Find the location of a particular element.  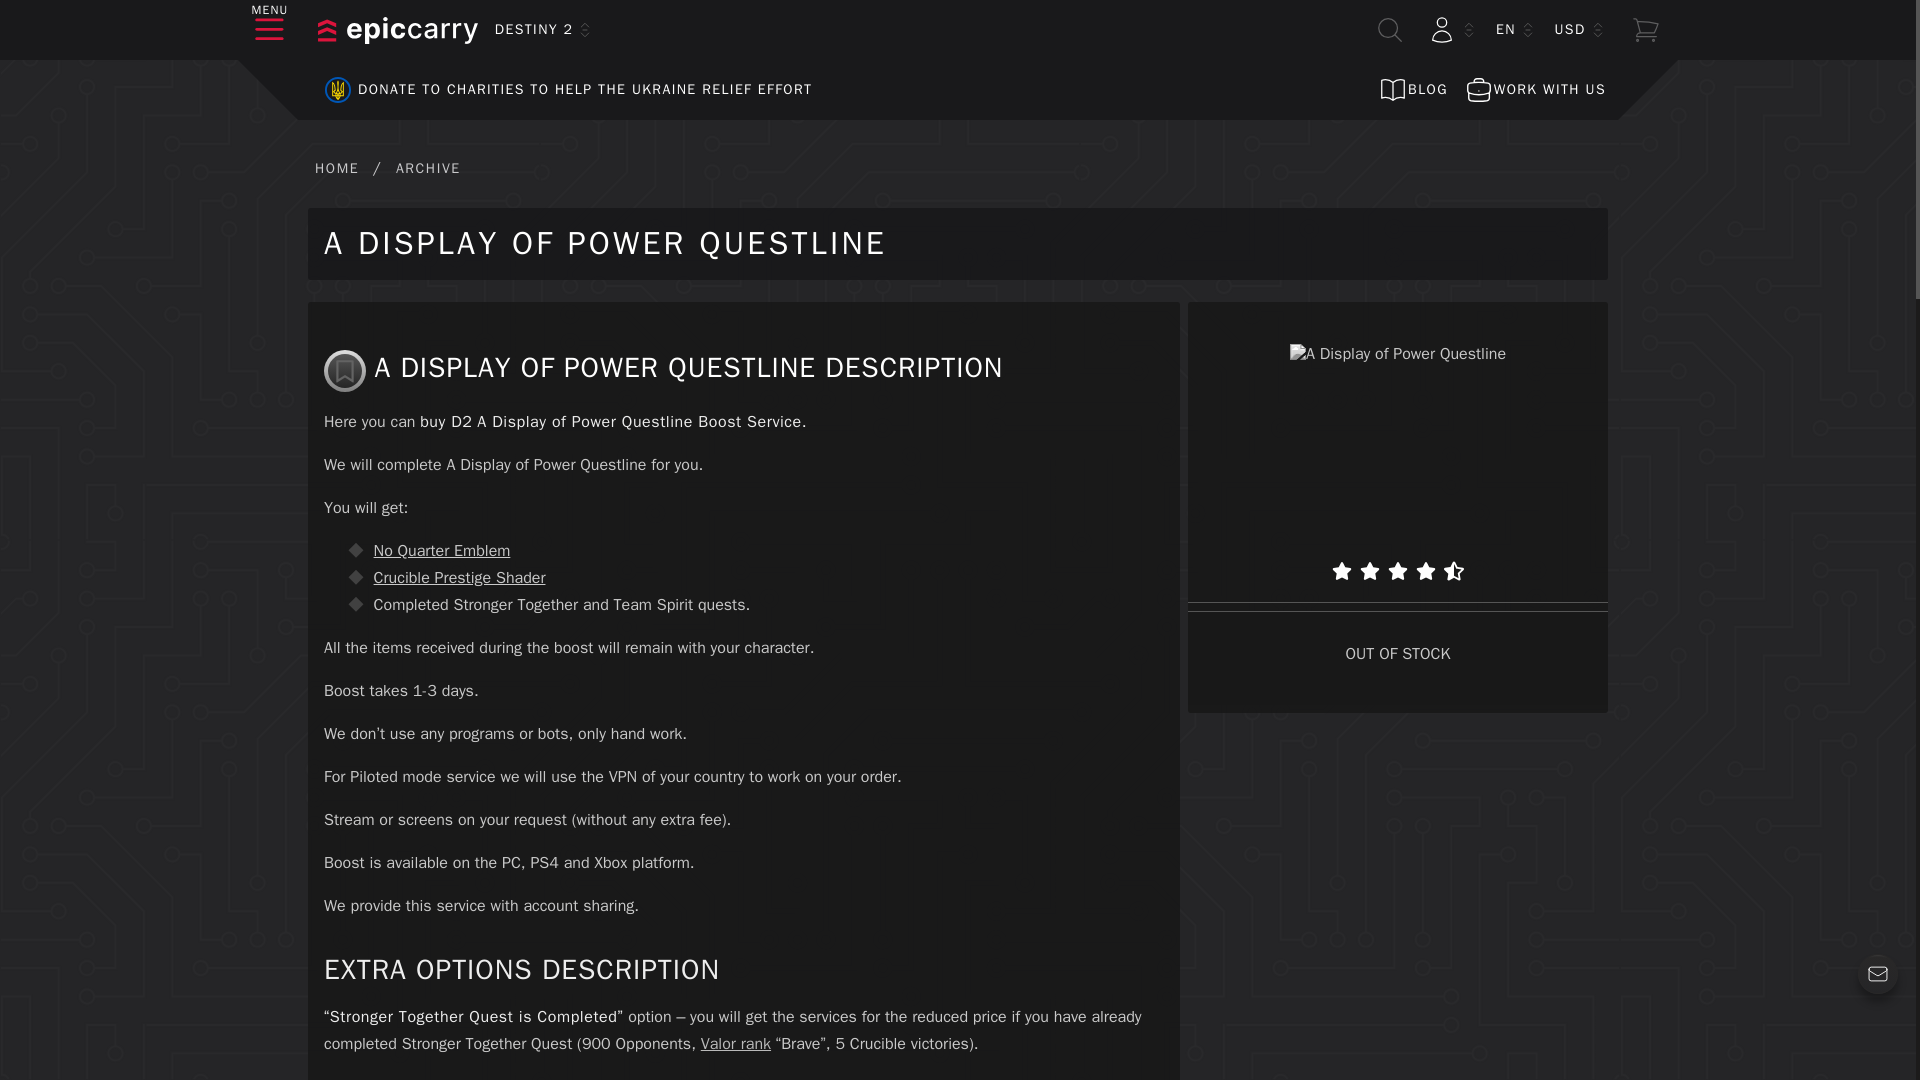

HOME is located at coordinates (336, 168).